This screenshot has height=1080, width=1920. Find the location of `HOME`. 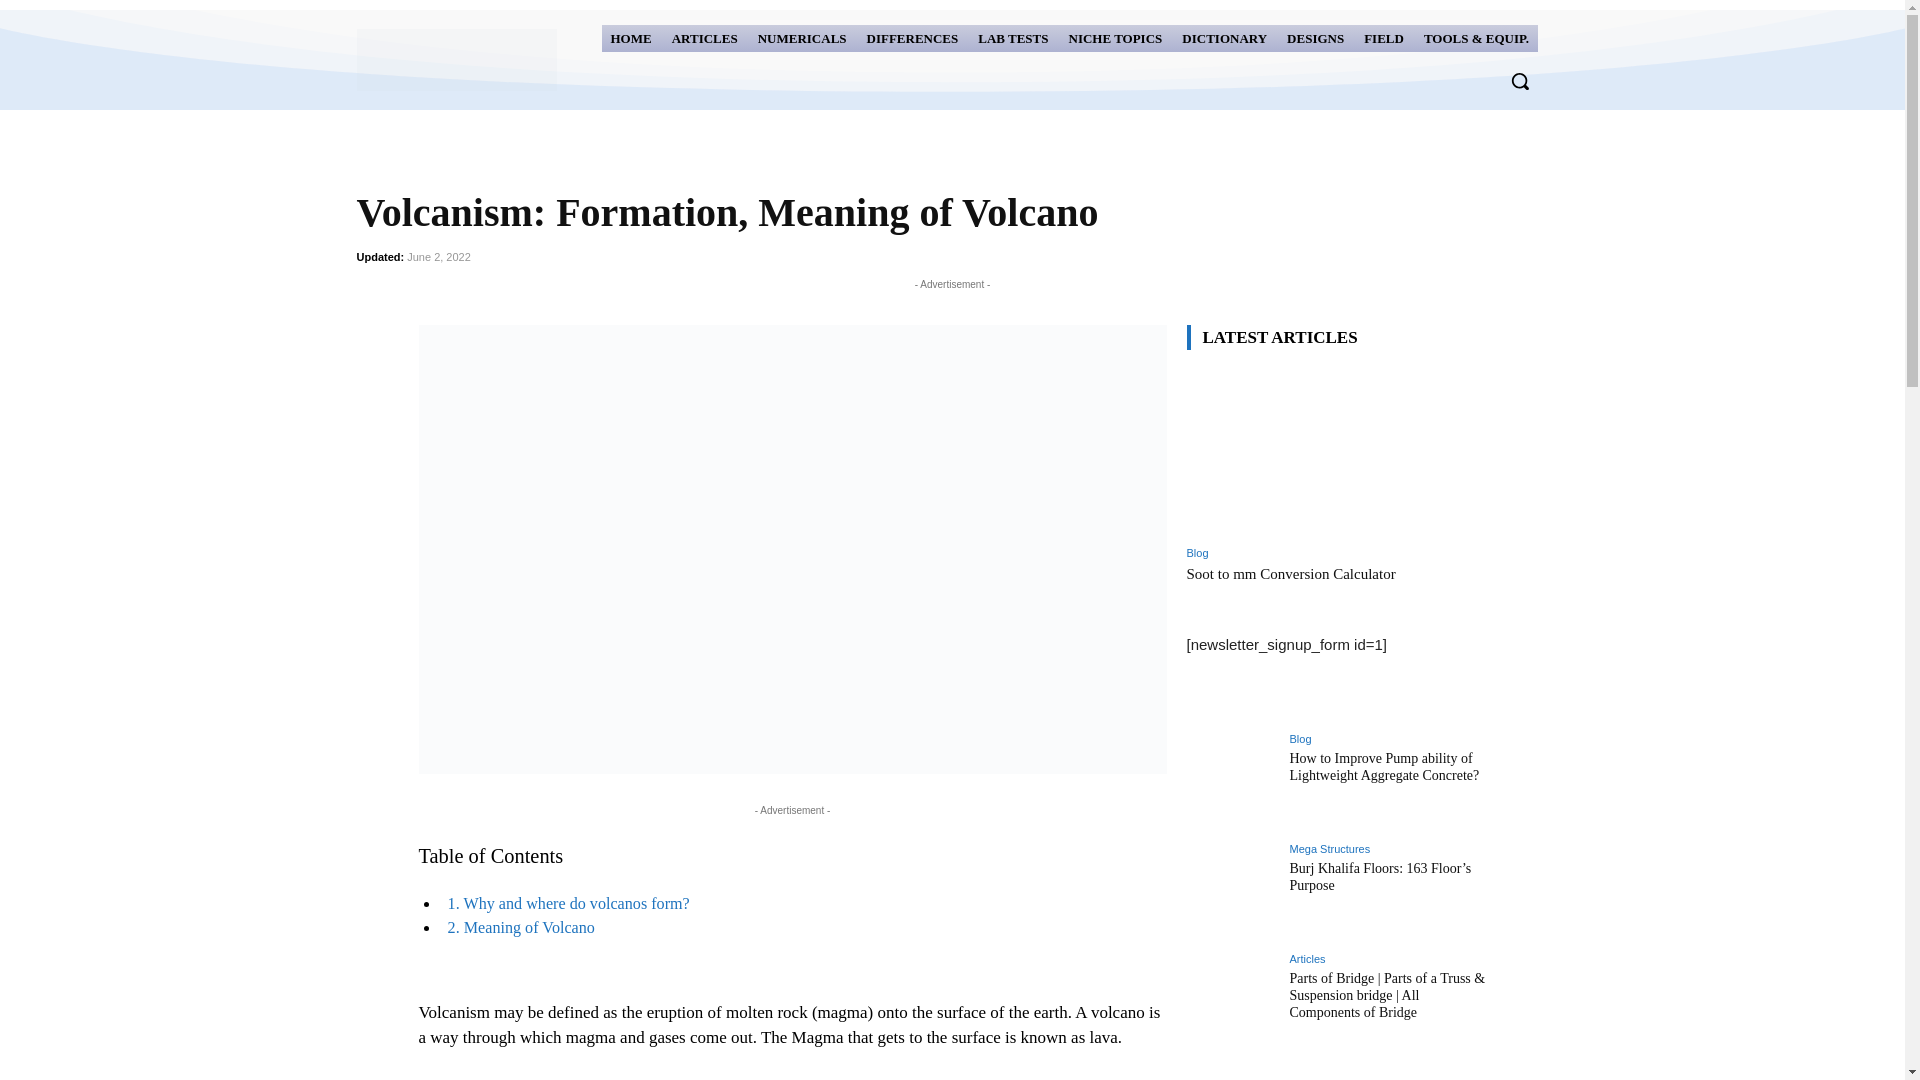

HOME is located at coordinates (631, 38).